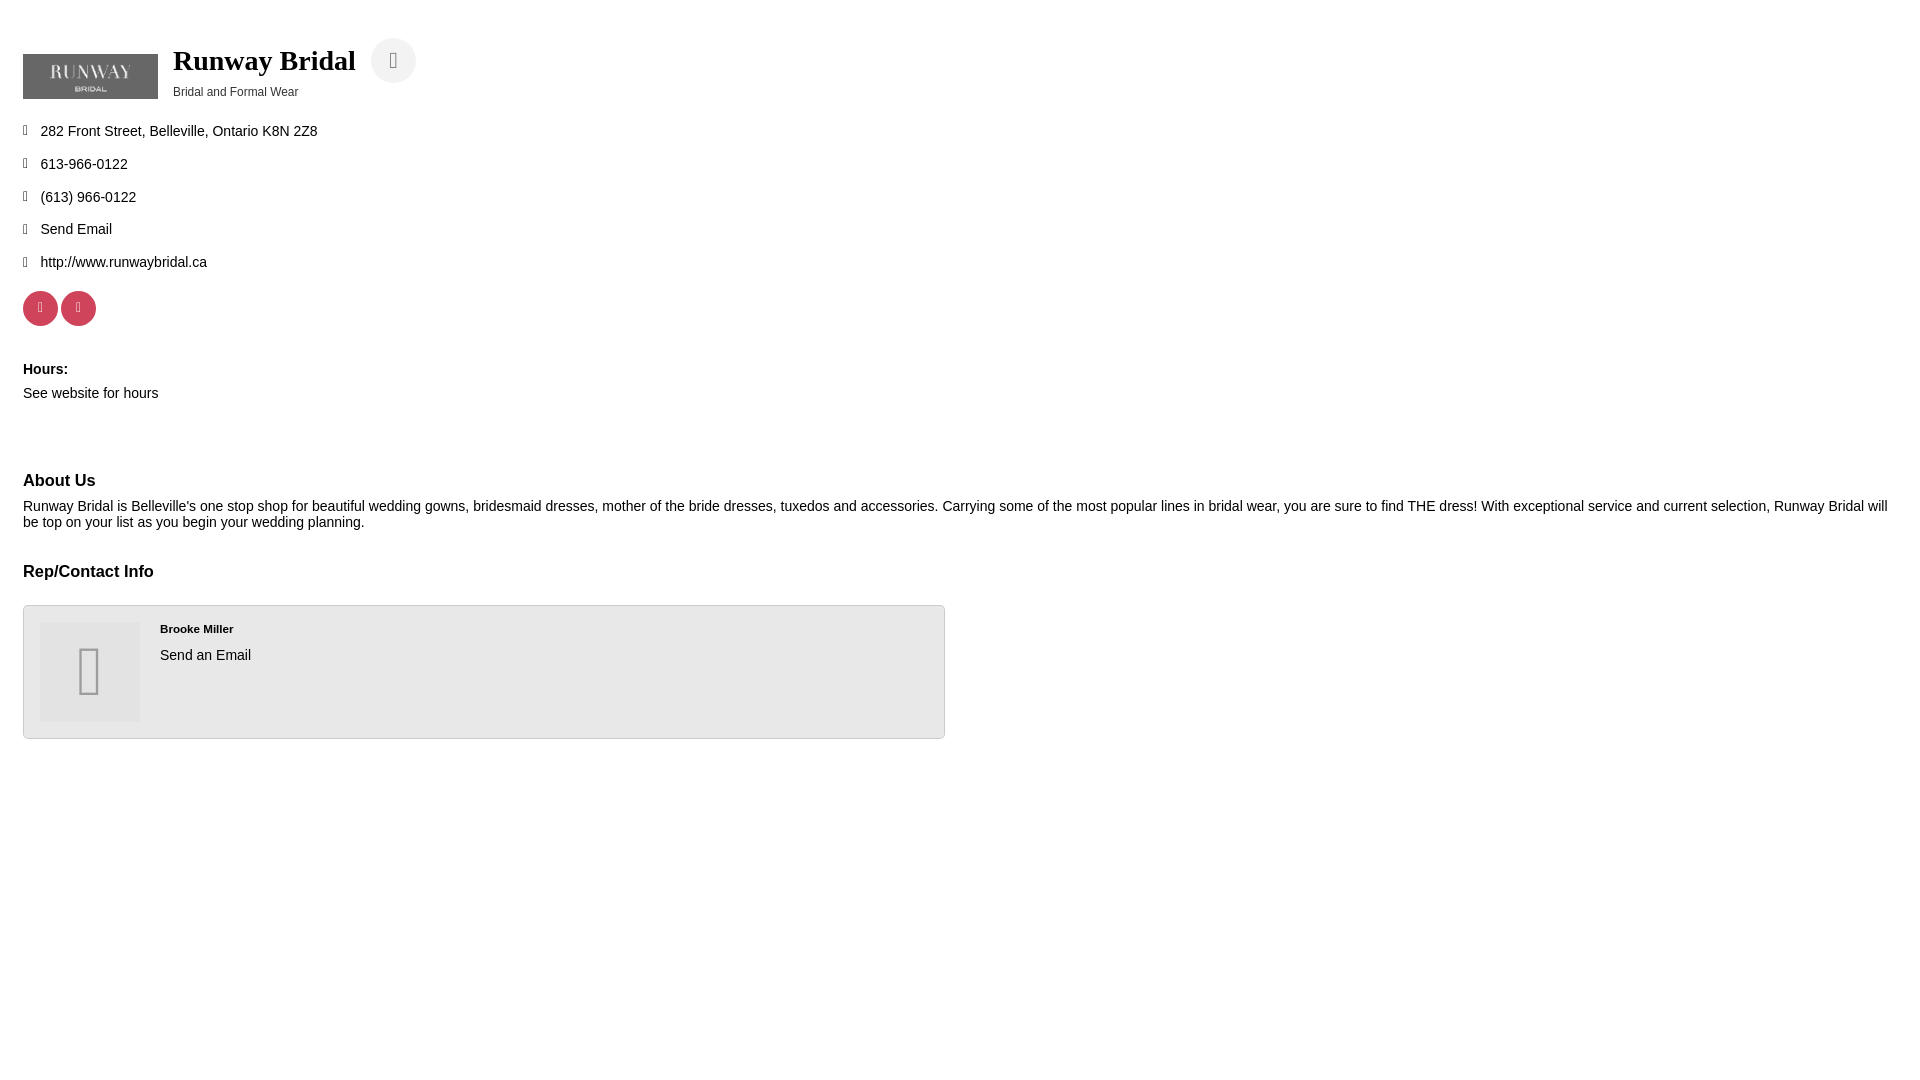 The image size is (1920, 1080). What do you see at coordinates (124, 262) in the screenshot?
I see `http://www.runwaybridal.ca` at bounding box center [124, 262].